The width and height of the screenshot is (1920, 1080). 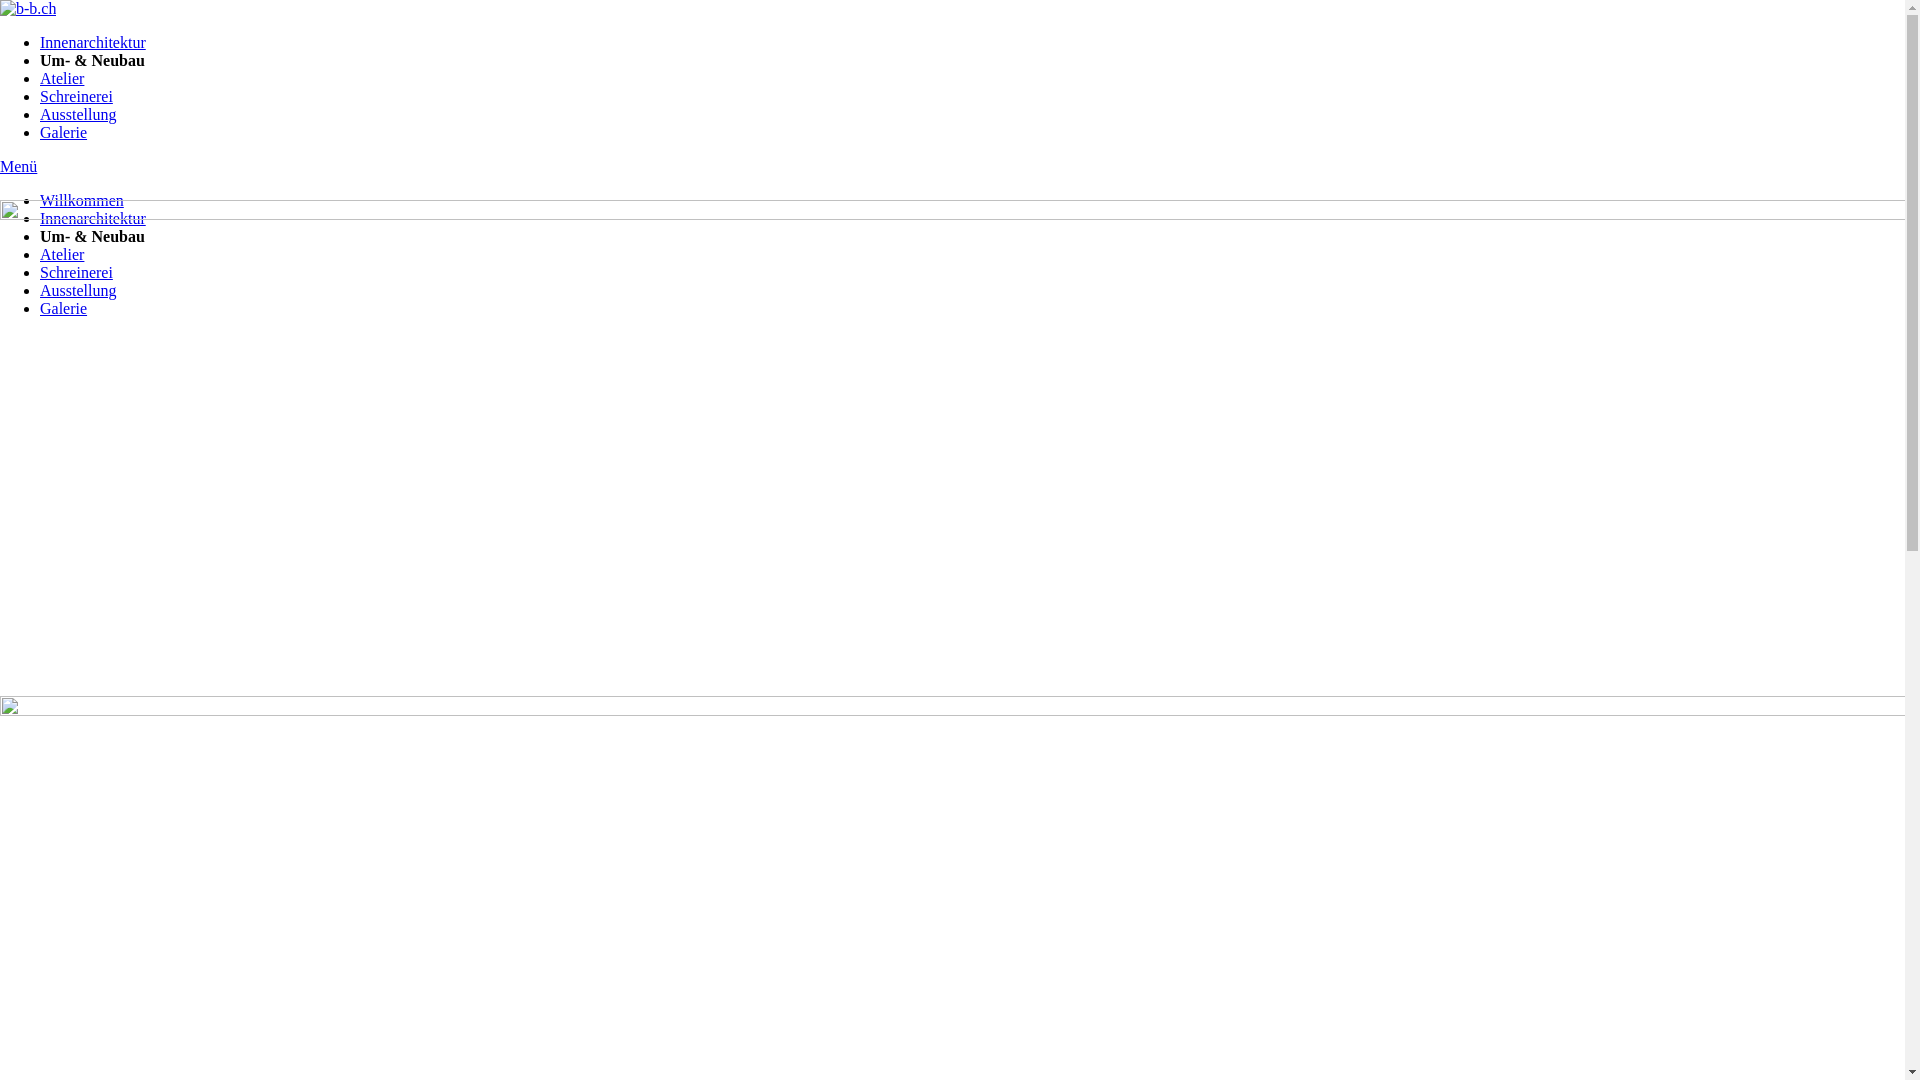 I want to click on Galerie, so click(x=64, y=308).